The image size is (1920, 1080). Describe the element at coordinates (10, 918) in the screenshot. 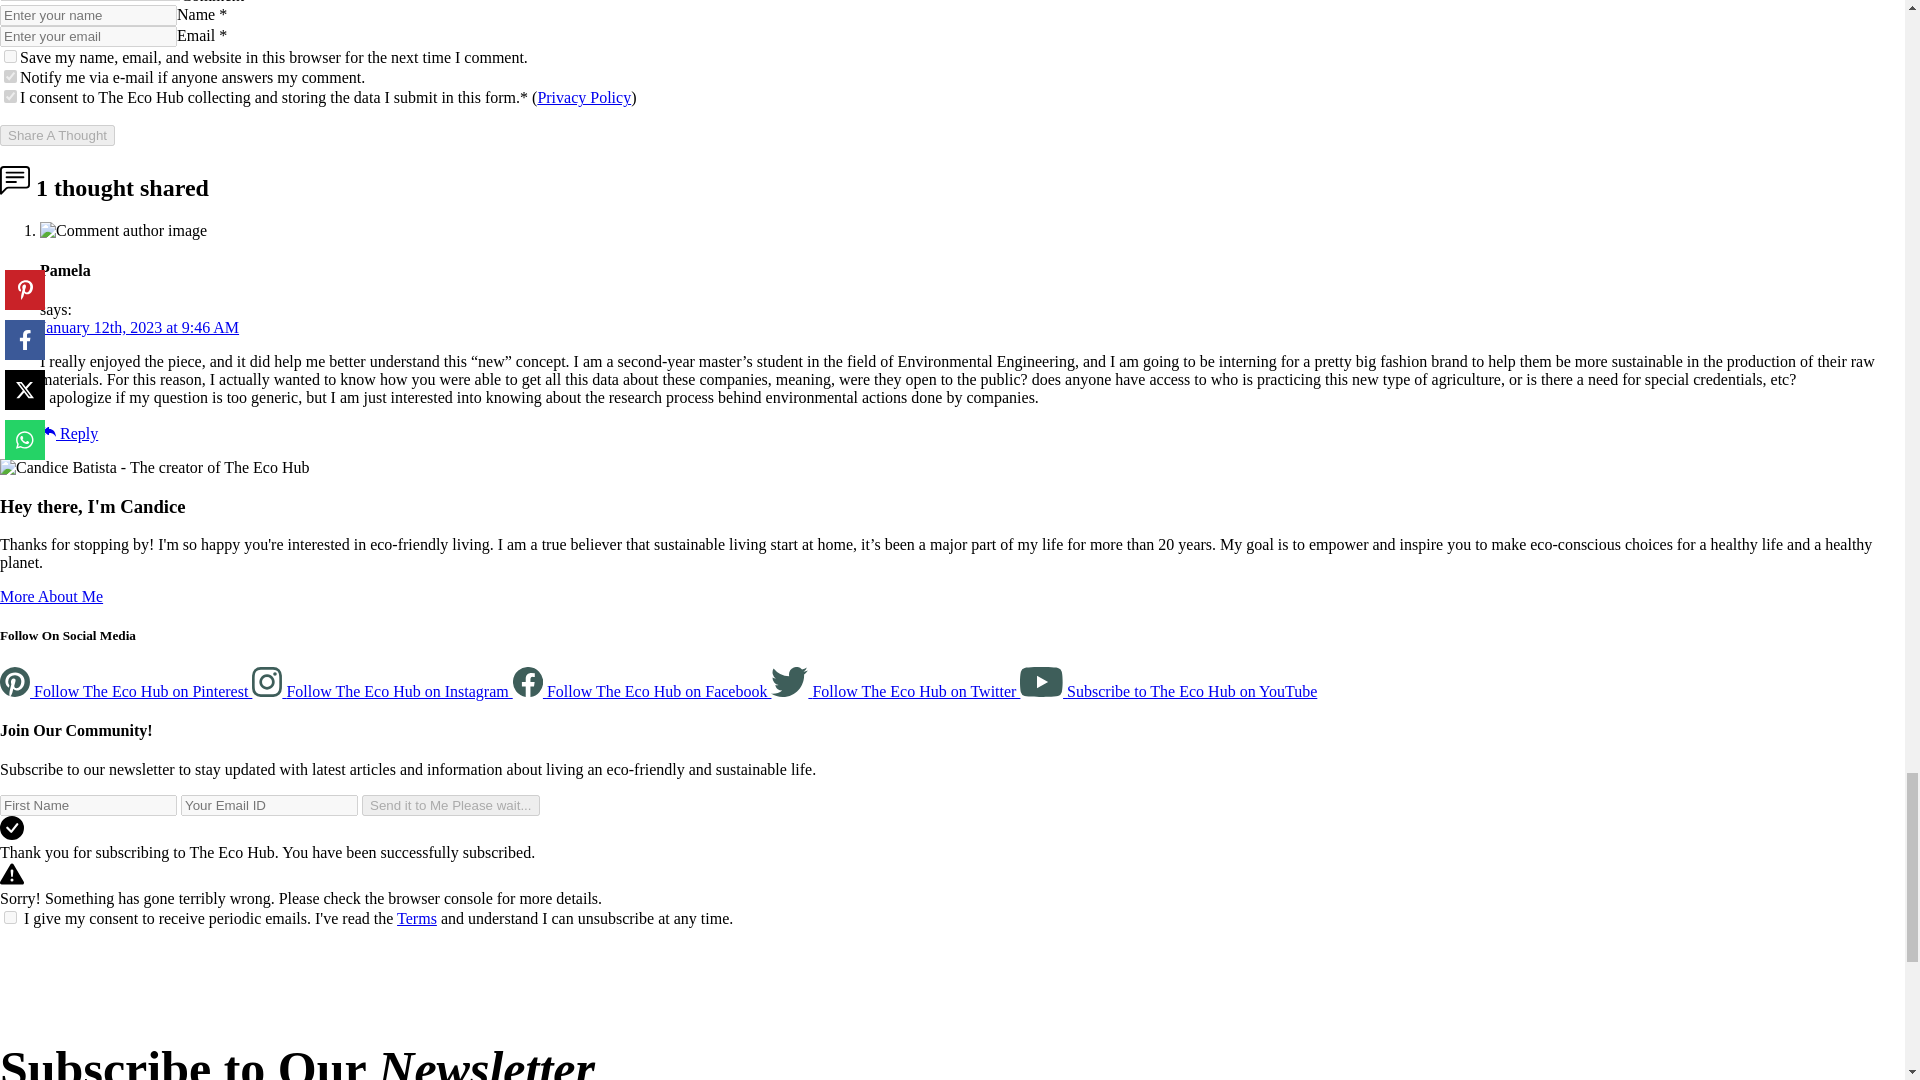

I see `consent-given` at that location.